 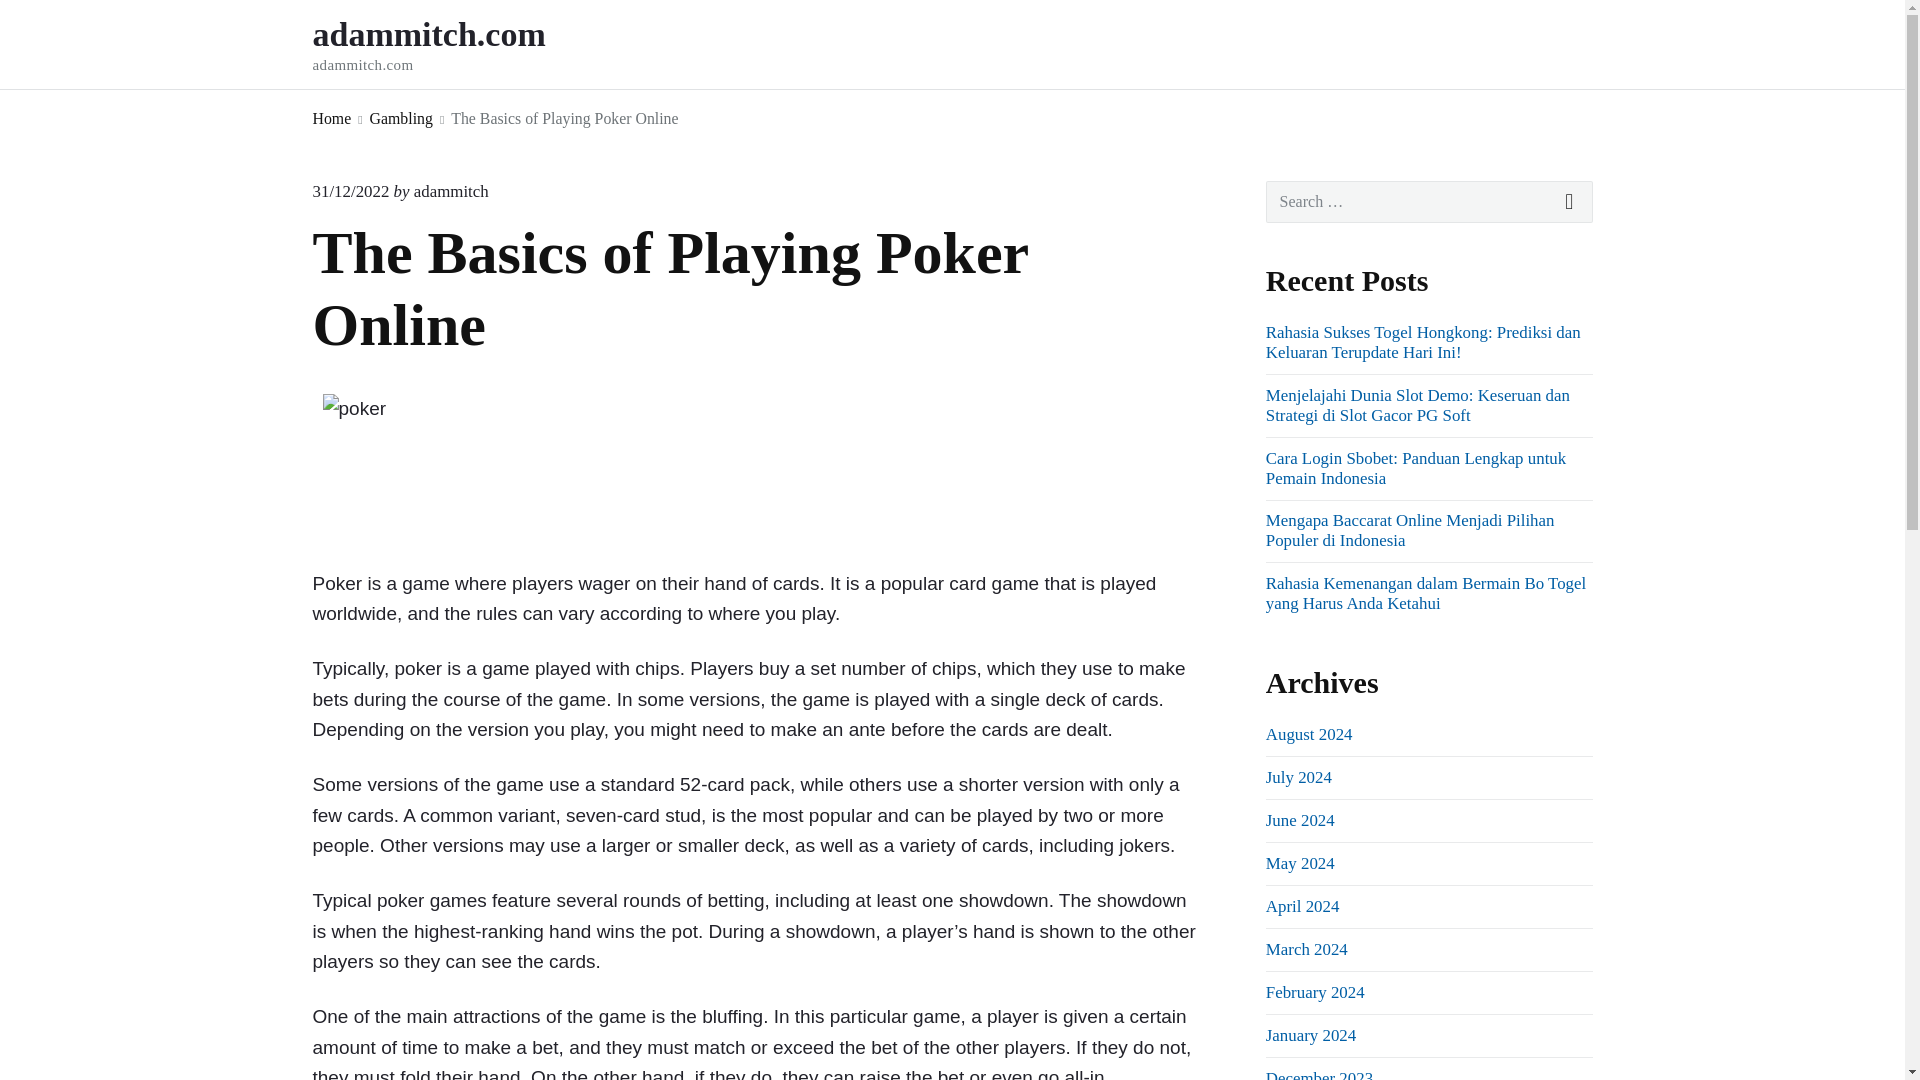 I want to click on SEARCH, so click(x=455, y=44).